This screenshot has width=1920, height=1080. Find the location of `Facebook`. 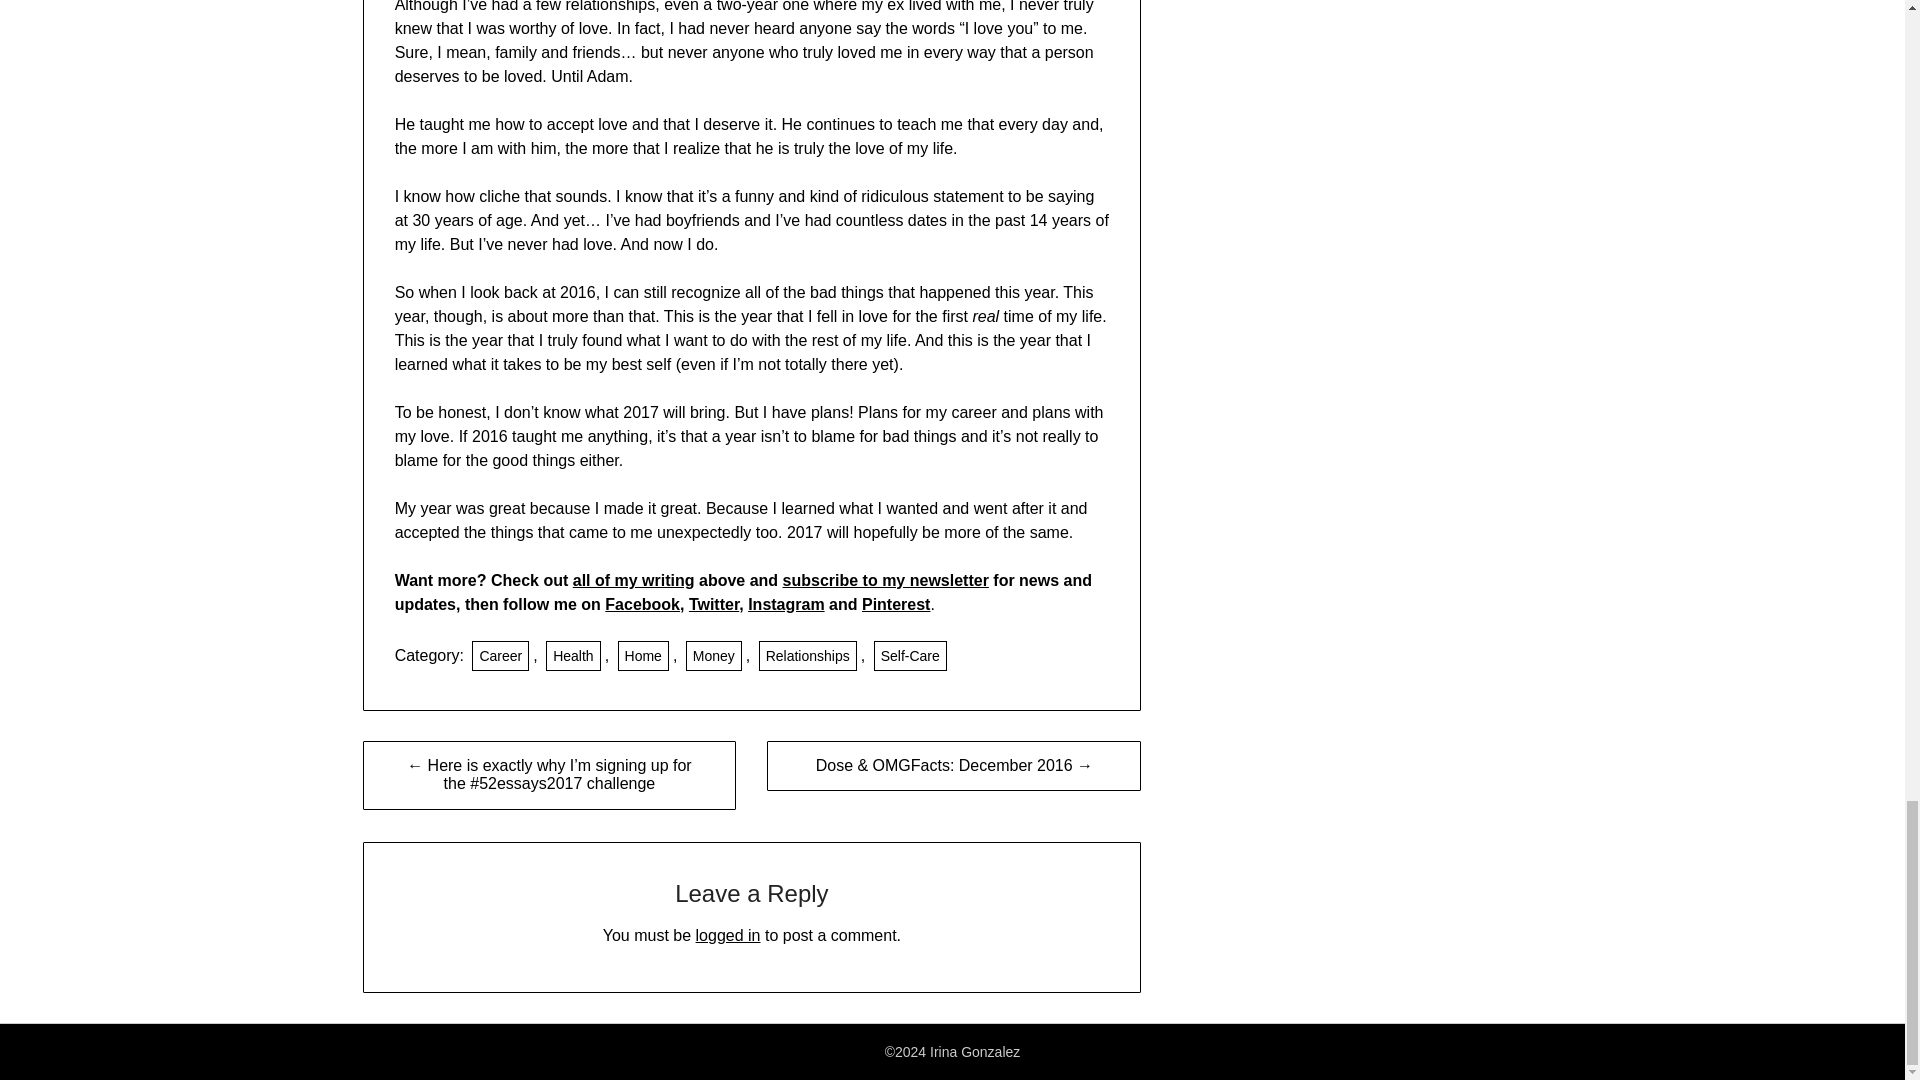

Facebook is located at coordinates (642, 604).